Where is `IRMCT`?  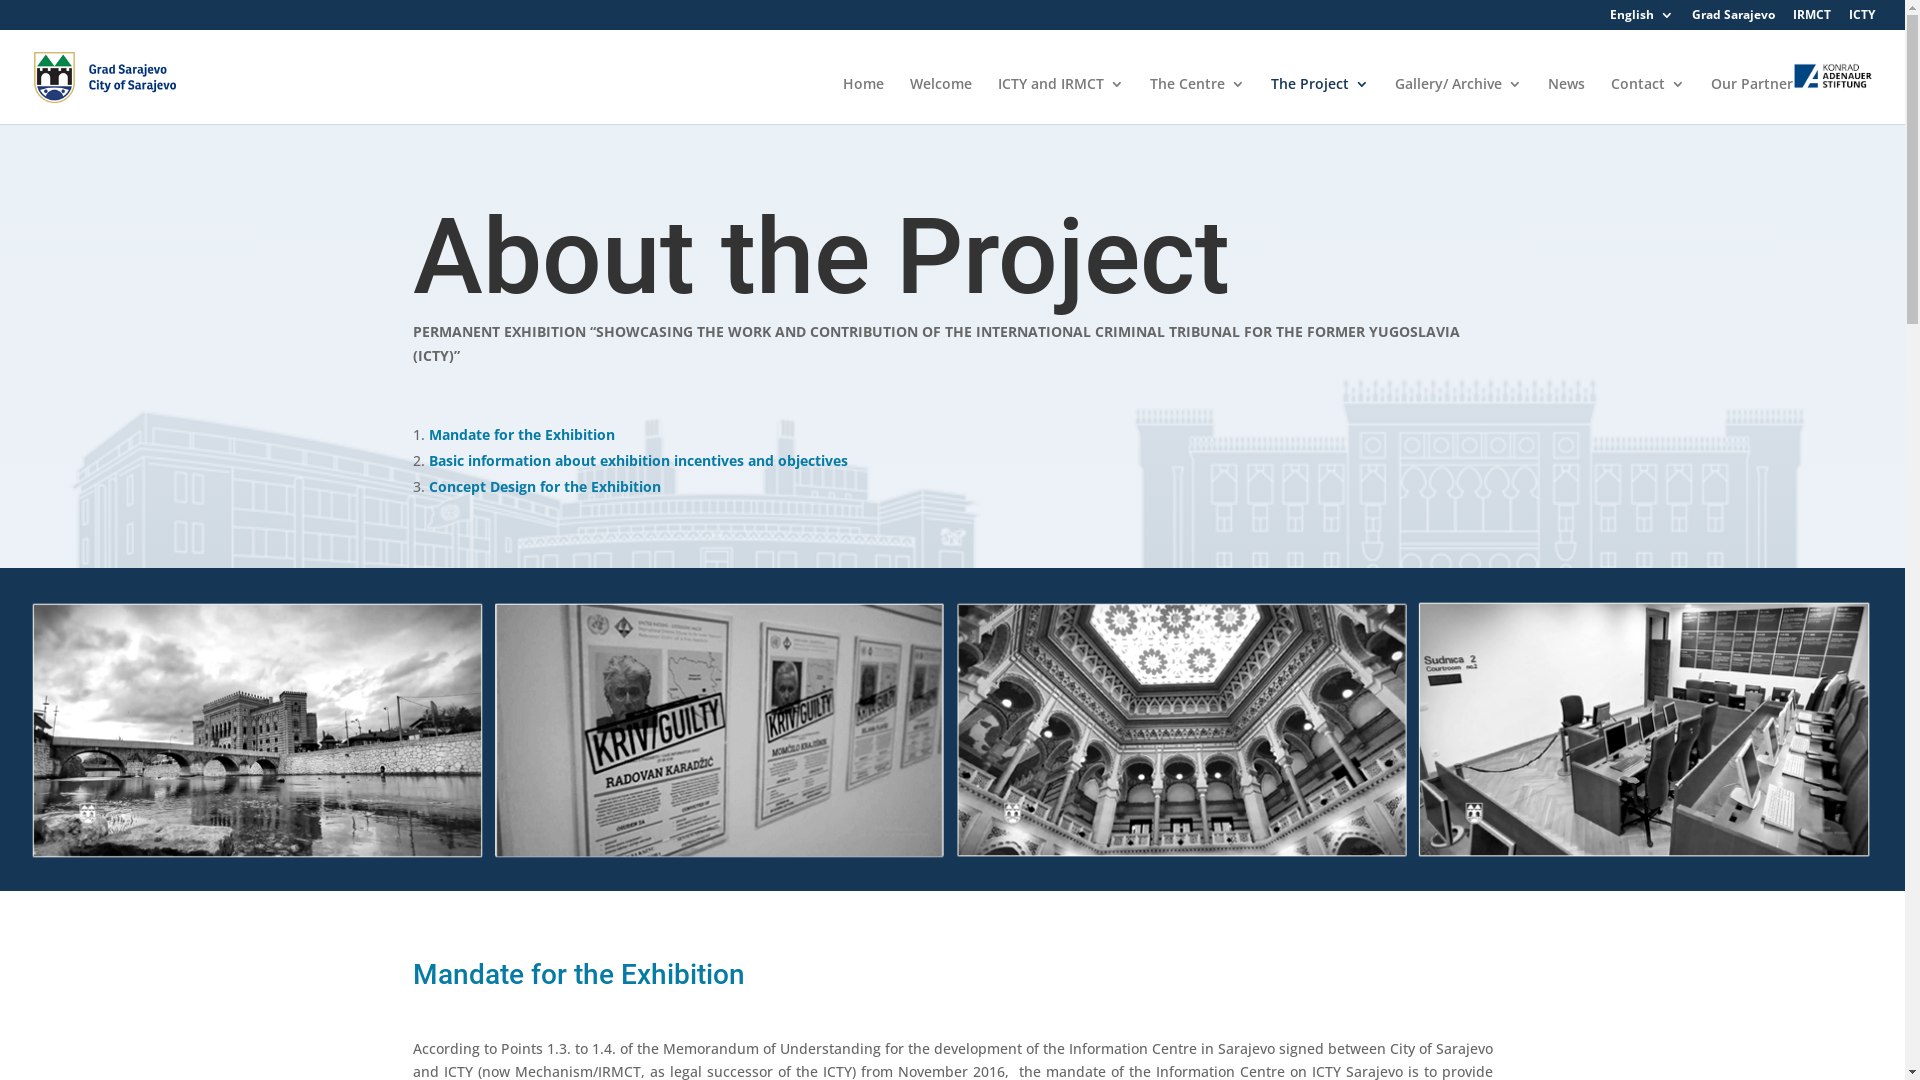
IRMCT is located at coordinates (1812, 20).